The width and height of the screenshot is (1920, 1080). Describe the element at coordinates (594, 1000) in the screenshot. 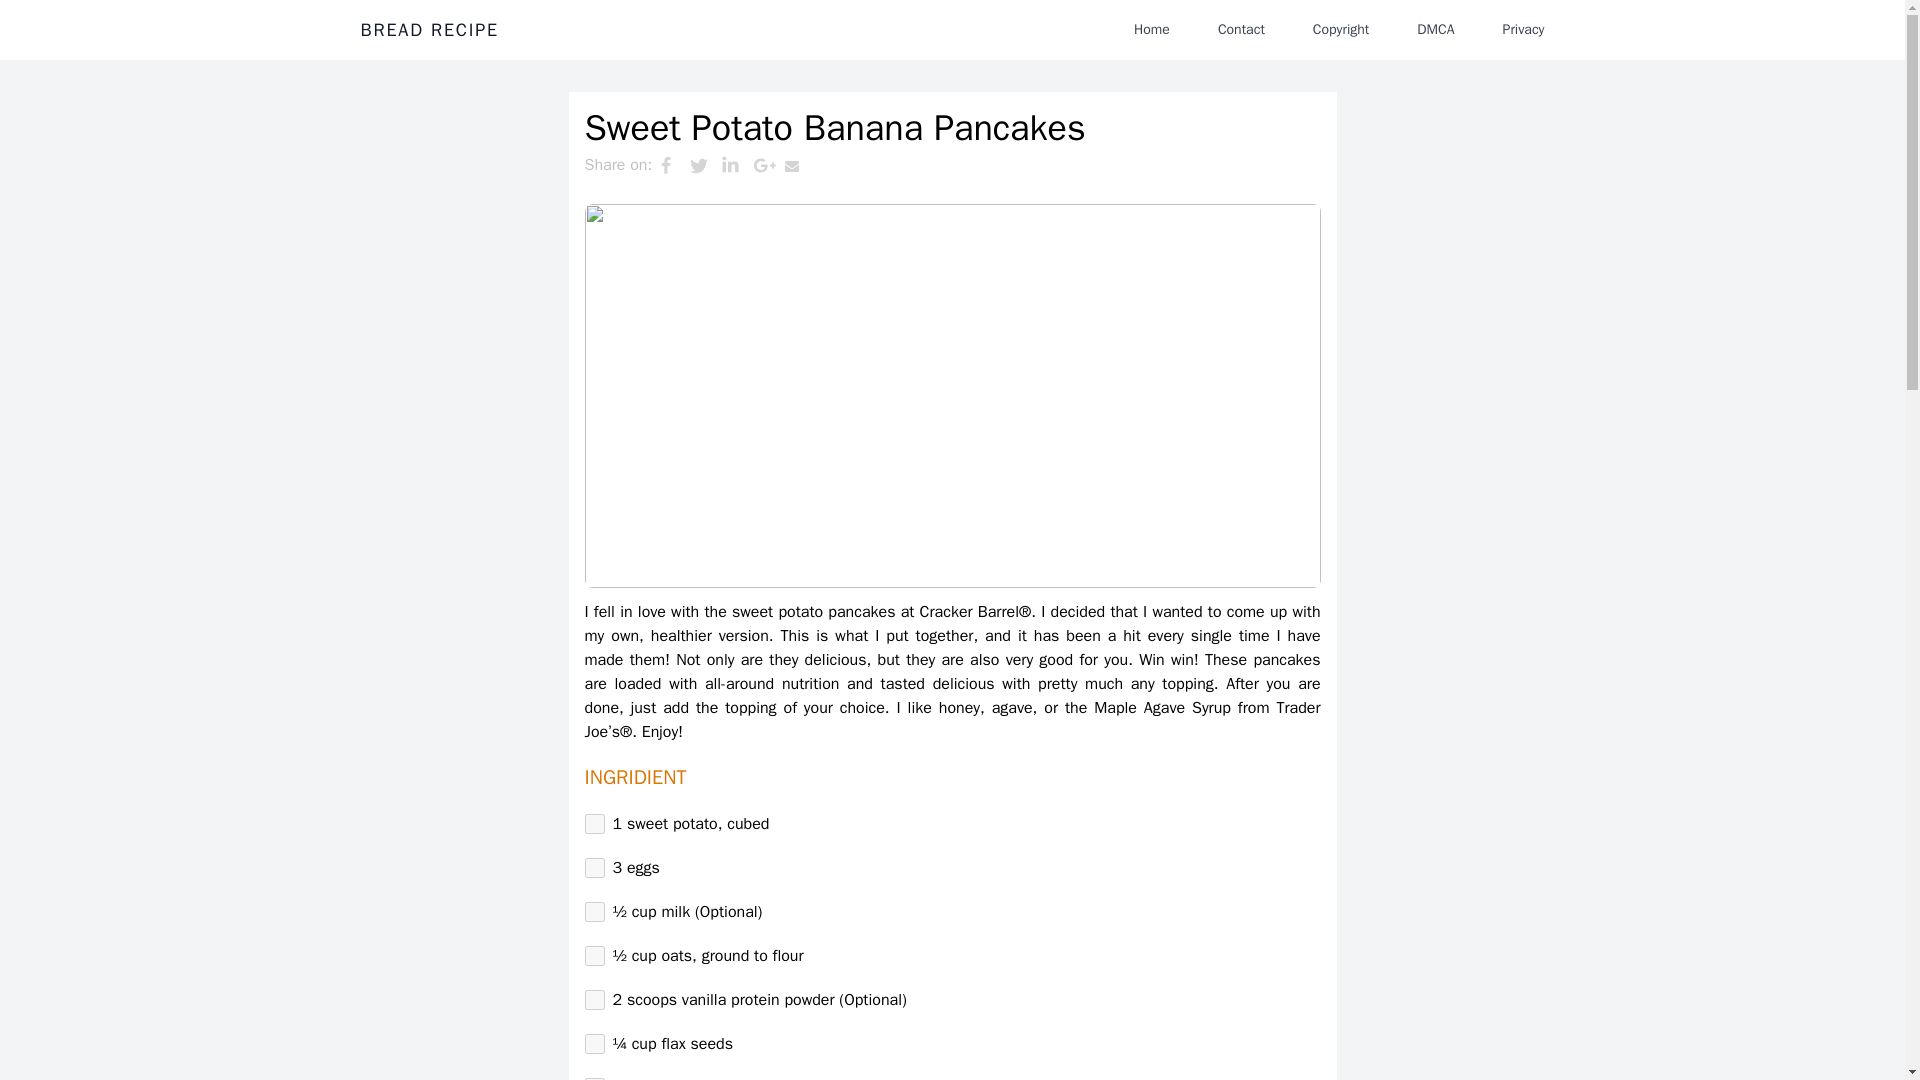

I see `on` at that location.